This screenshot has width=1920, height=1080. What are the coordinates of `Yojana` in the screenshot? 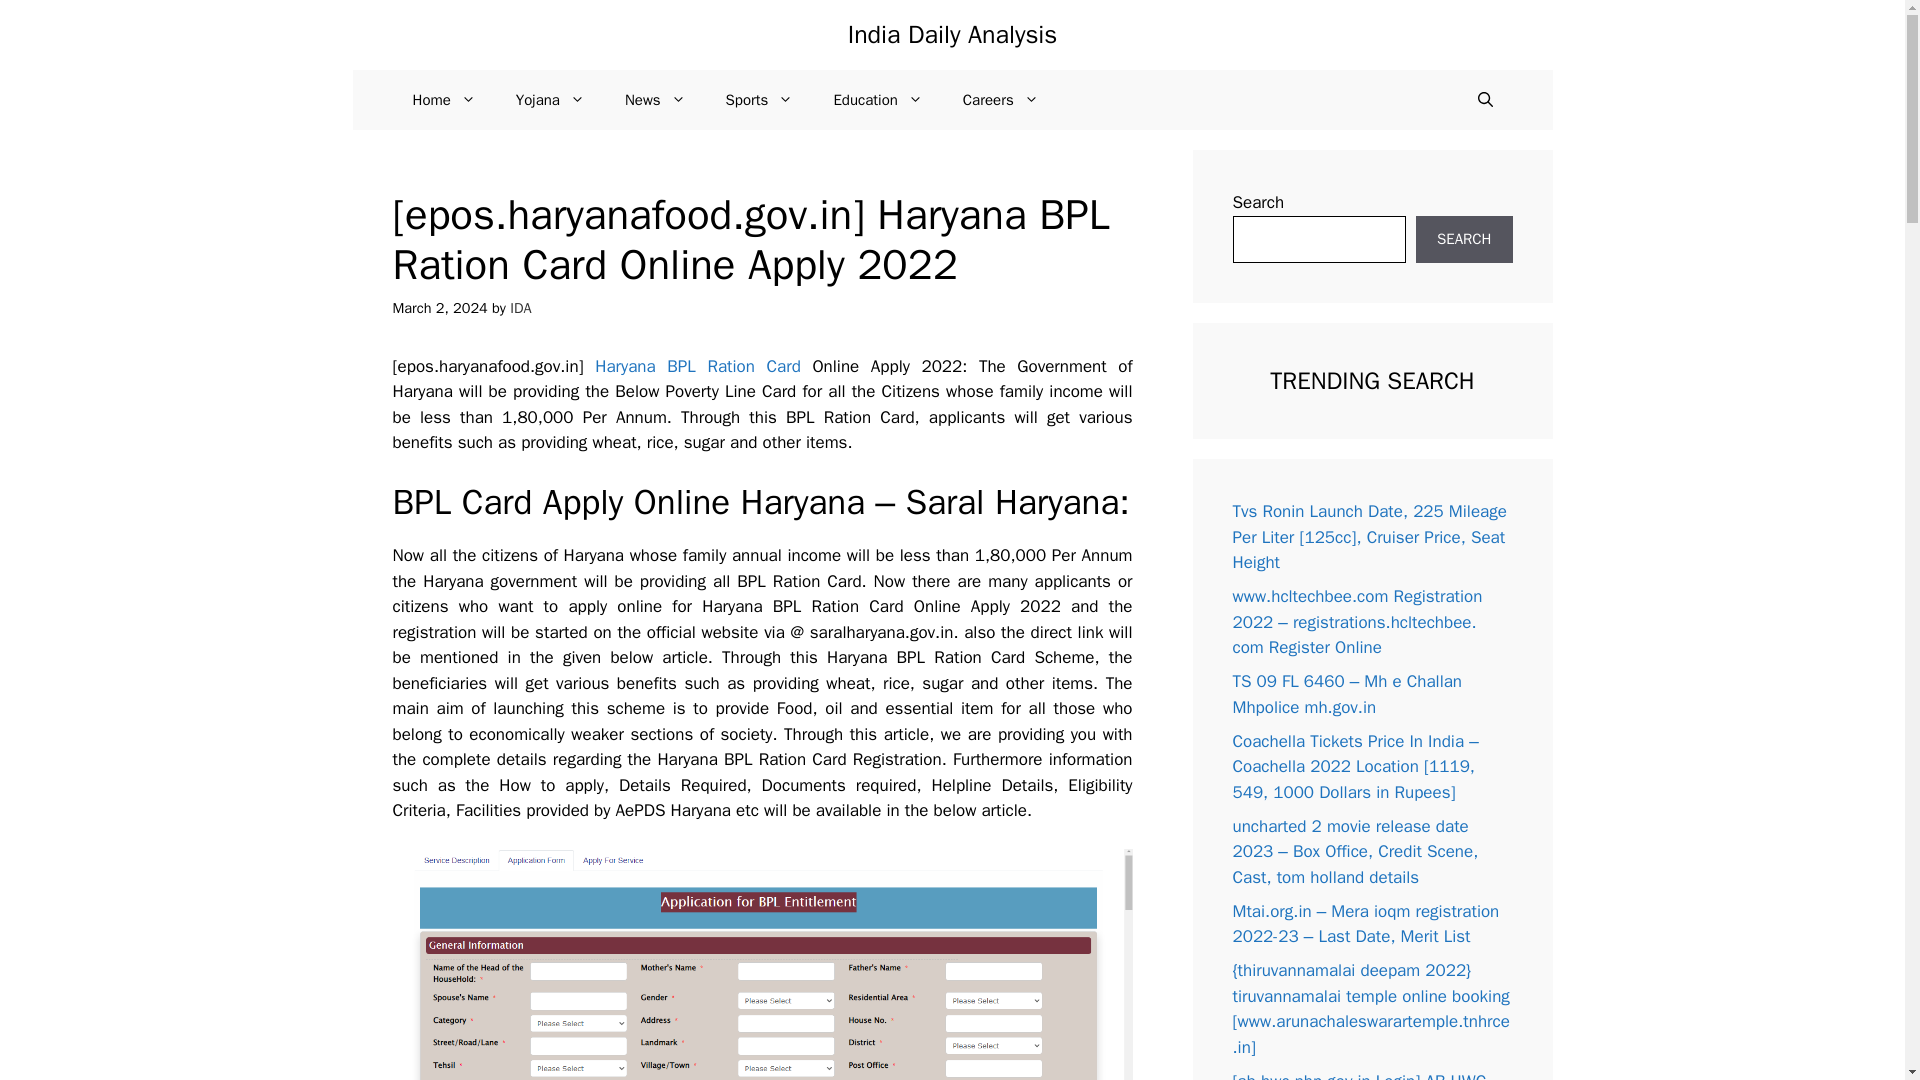 It's located at (550, 100).